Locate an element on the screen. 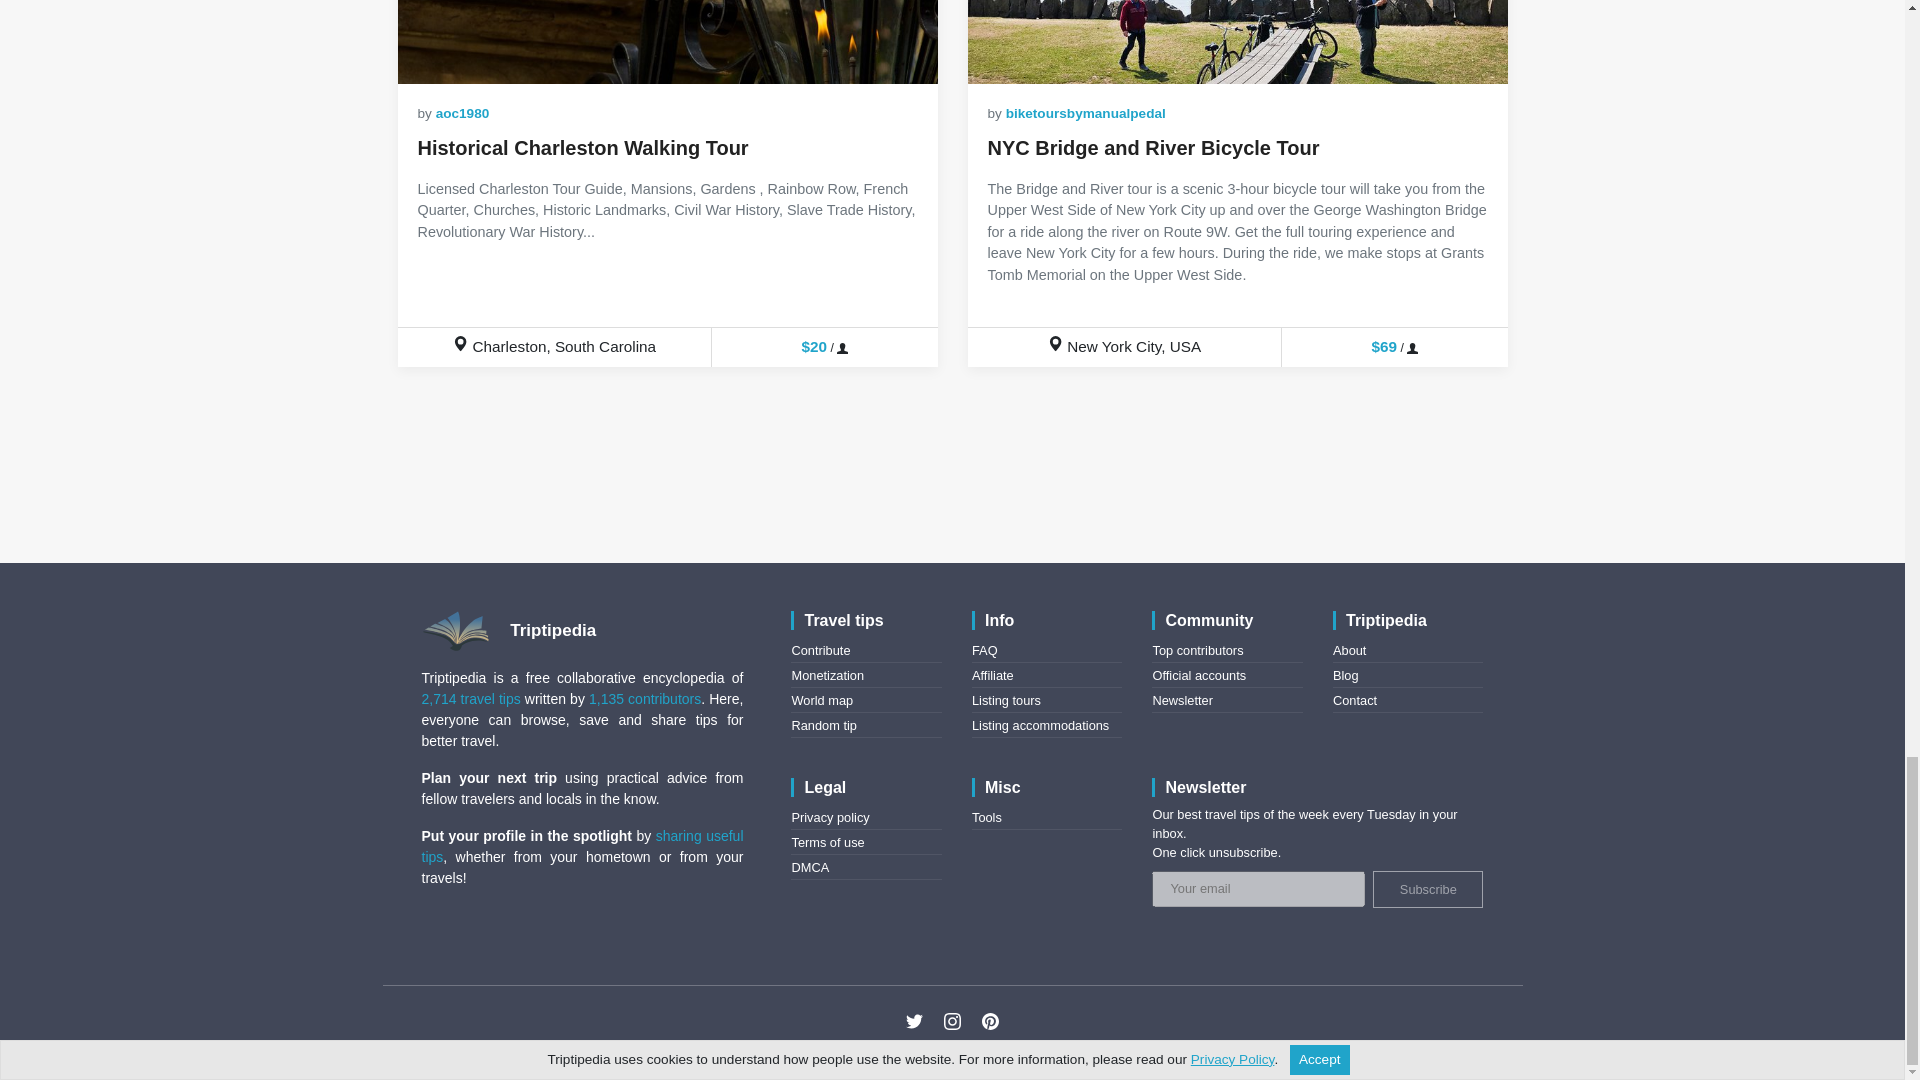 Image resolution: width=1920 pixels, height=1080 pixels. 1,135 contributors is located at coordinates (644, 699).